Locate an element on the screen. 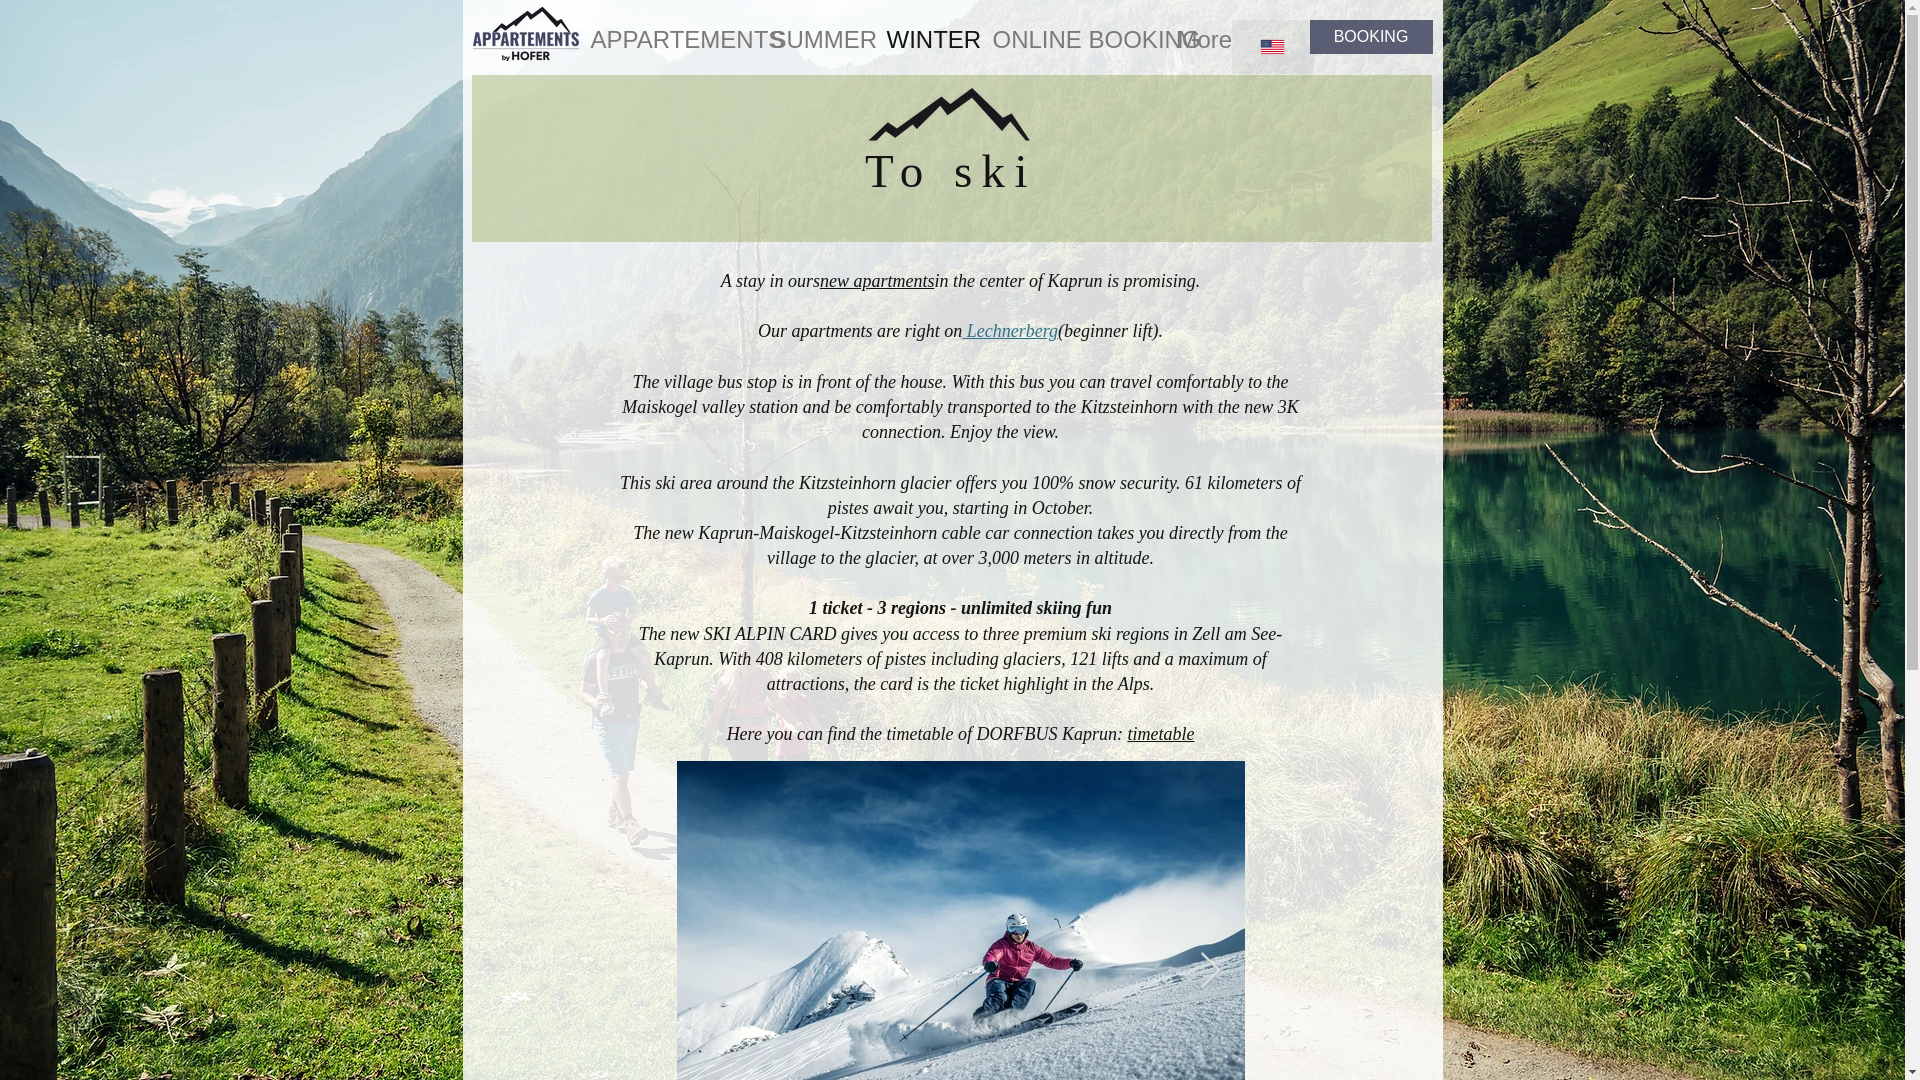 The height and width of the screenshot is (1080, 1920). SUMMER is located at coordinates (812, 39).